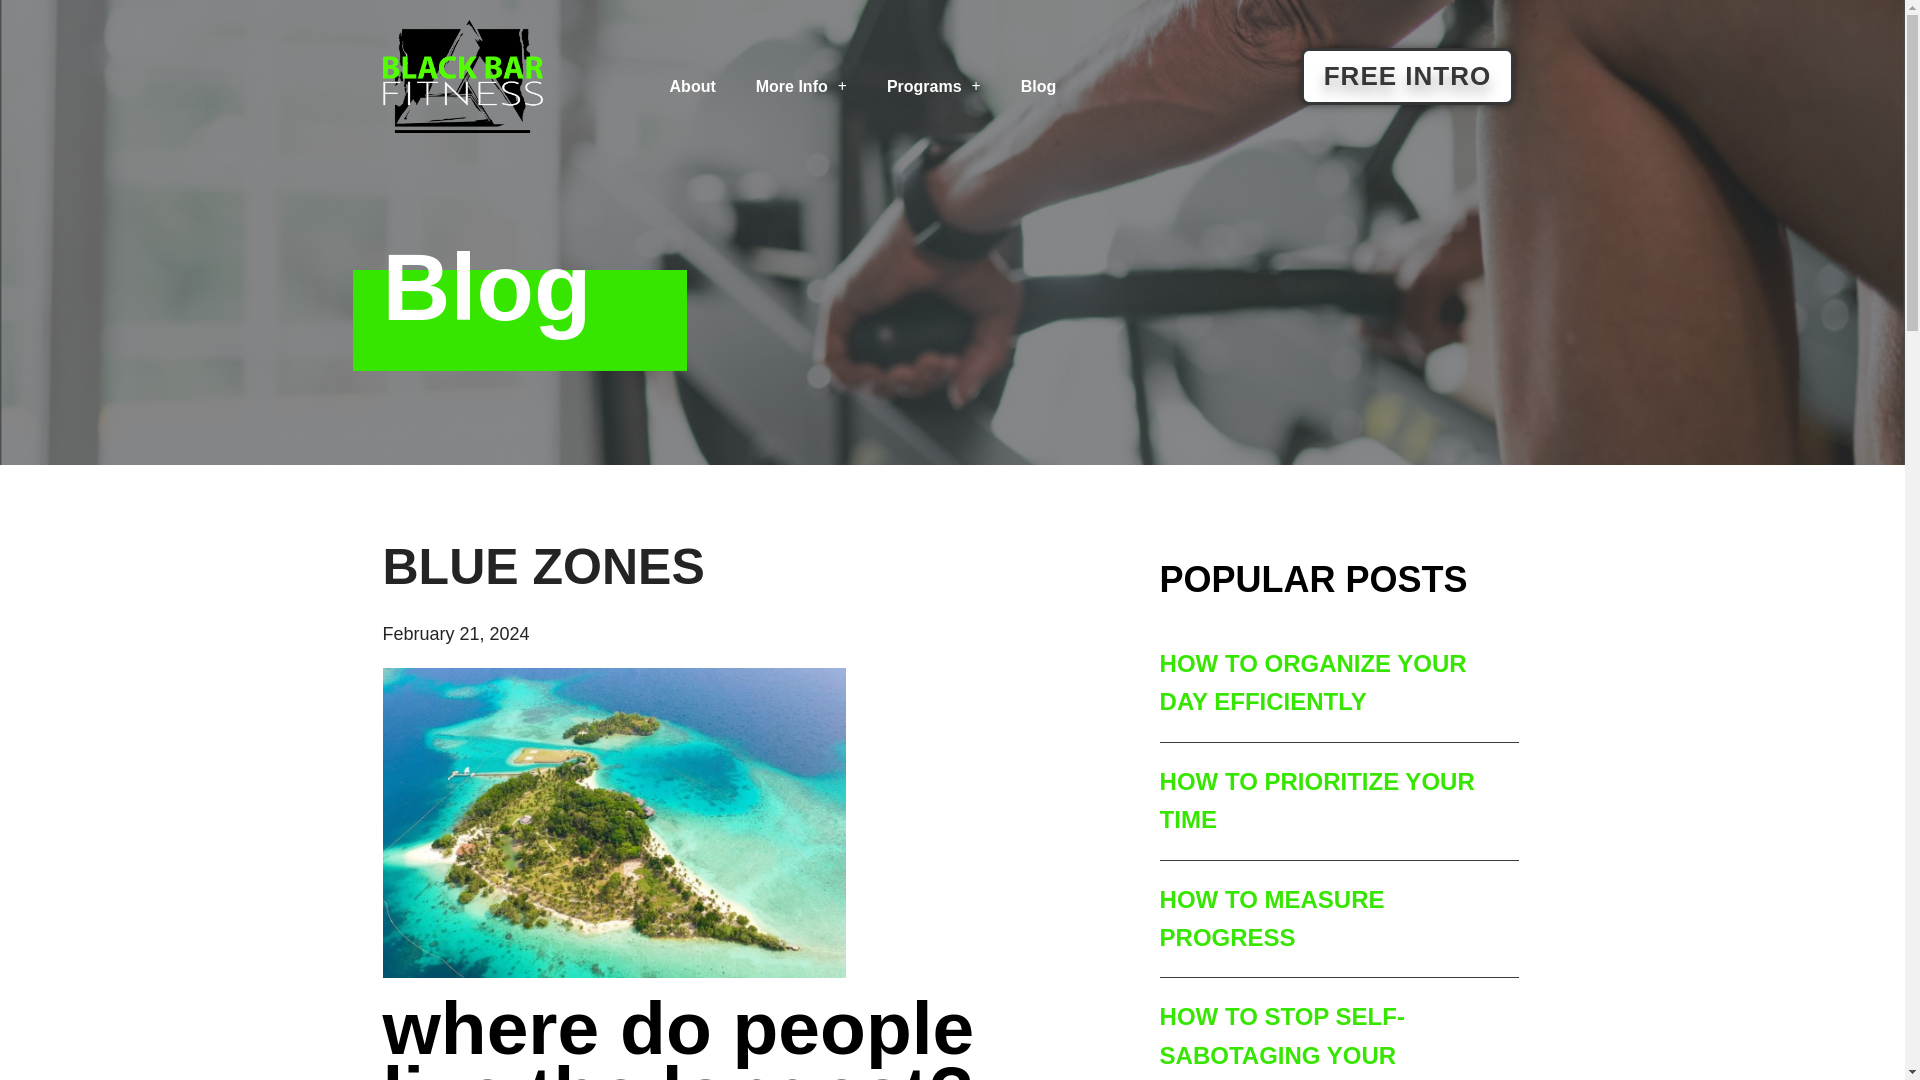  I want to click on More Info, so click(801, 86).